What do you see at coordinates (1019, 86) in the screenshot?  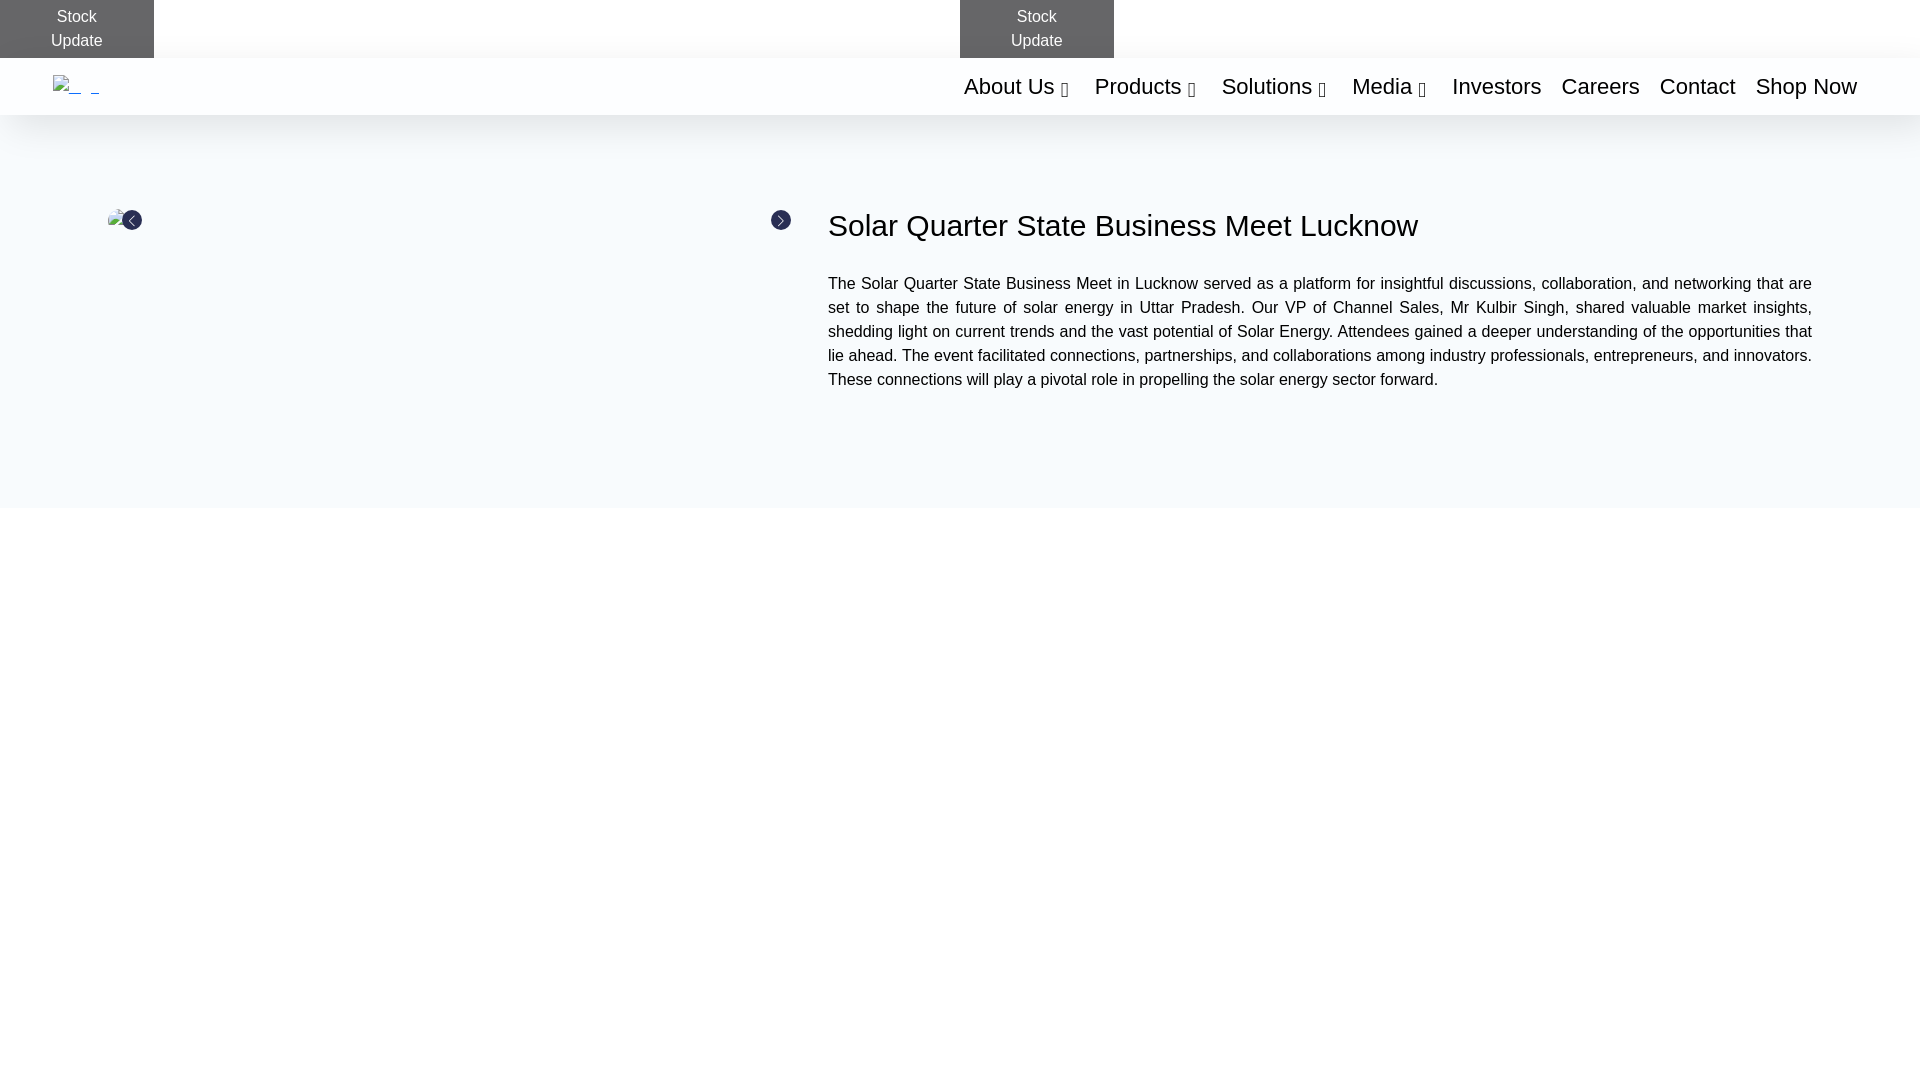 I see `About Us` at bounding box center [1019, 86].